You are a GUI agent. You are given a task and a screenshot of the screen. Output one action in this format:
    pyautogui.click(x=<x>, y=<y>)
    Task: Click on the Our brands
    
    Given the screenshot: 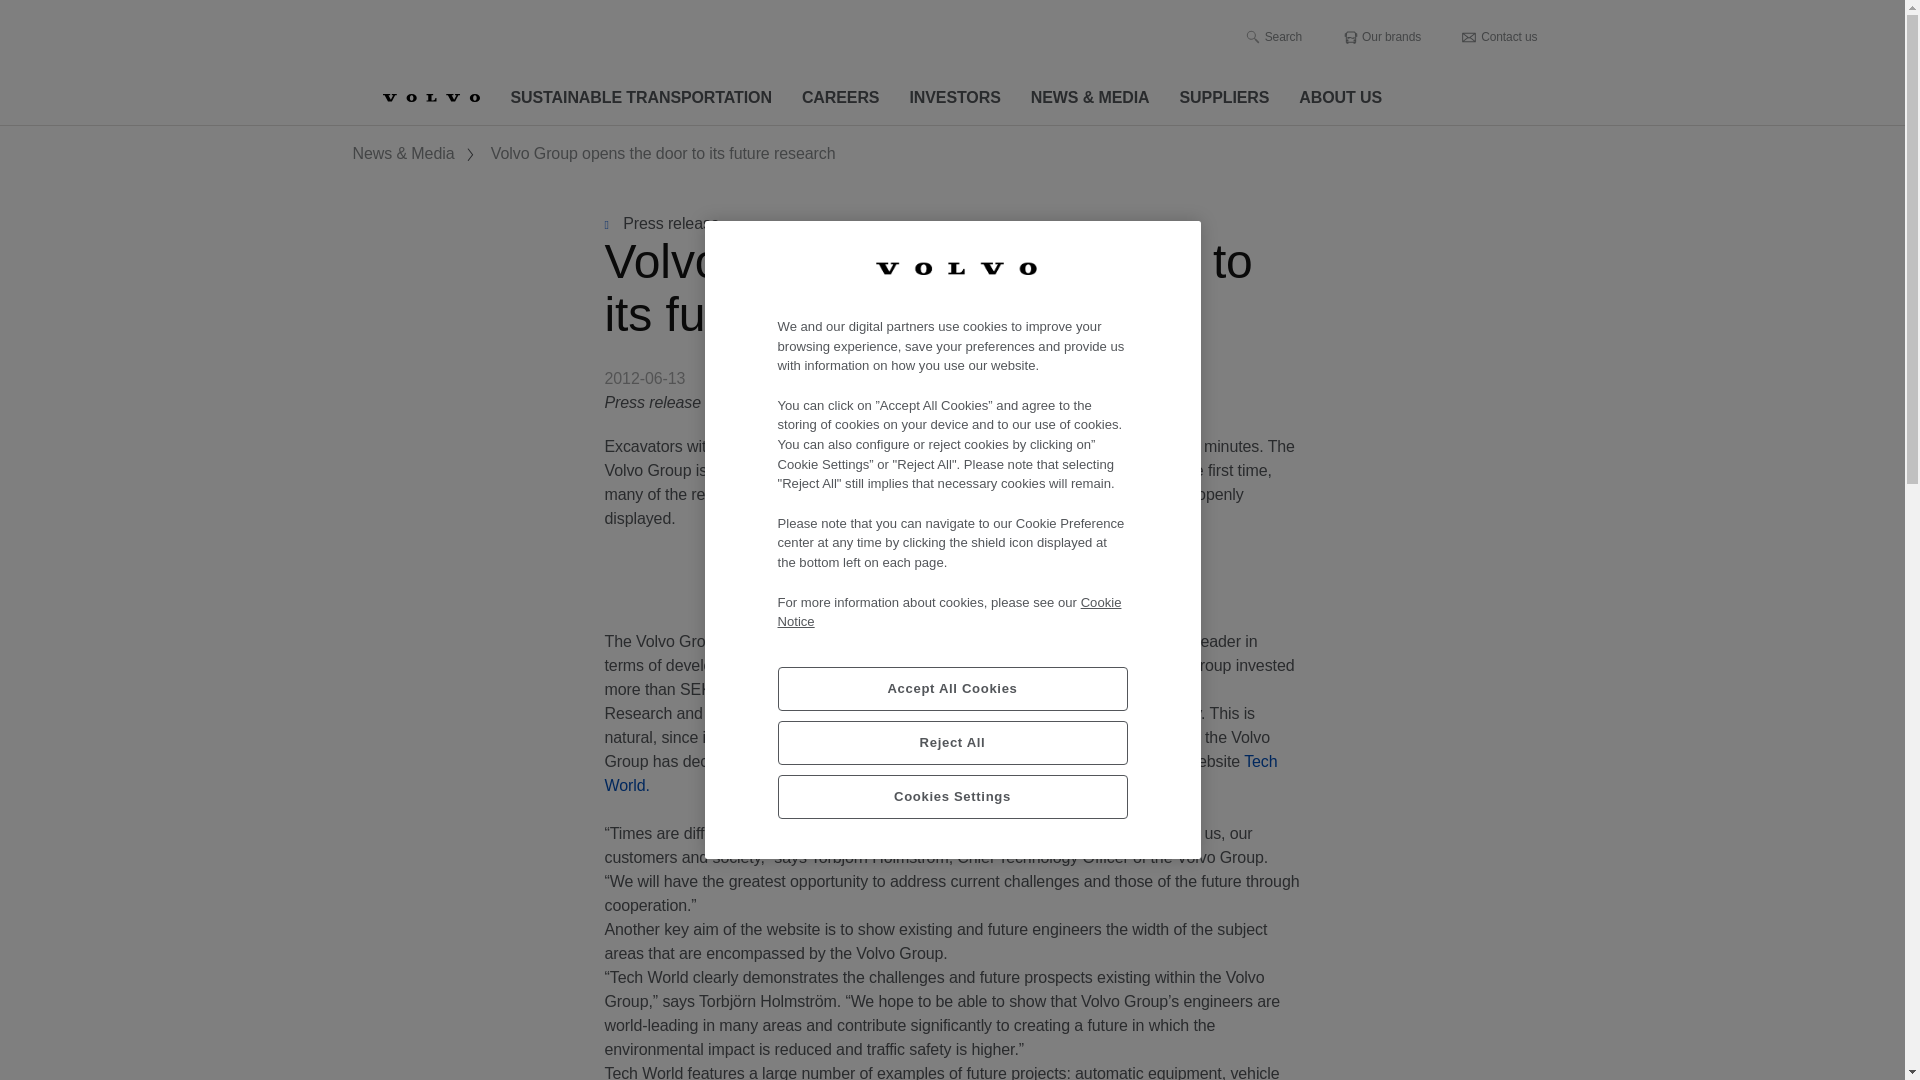 What is the action you would take?
    pyautogui.click(x=1381, y=37)
    